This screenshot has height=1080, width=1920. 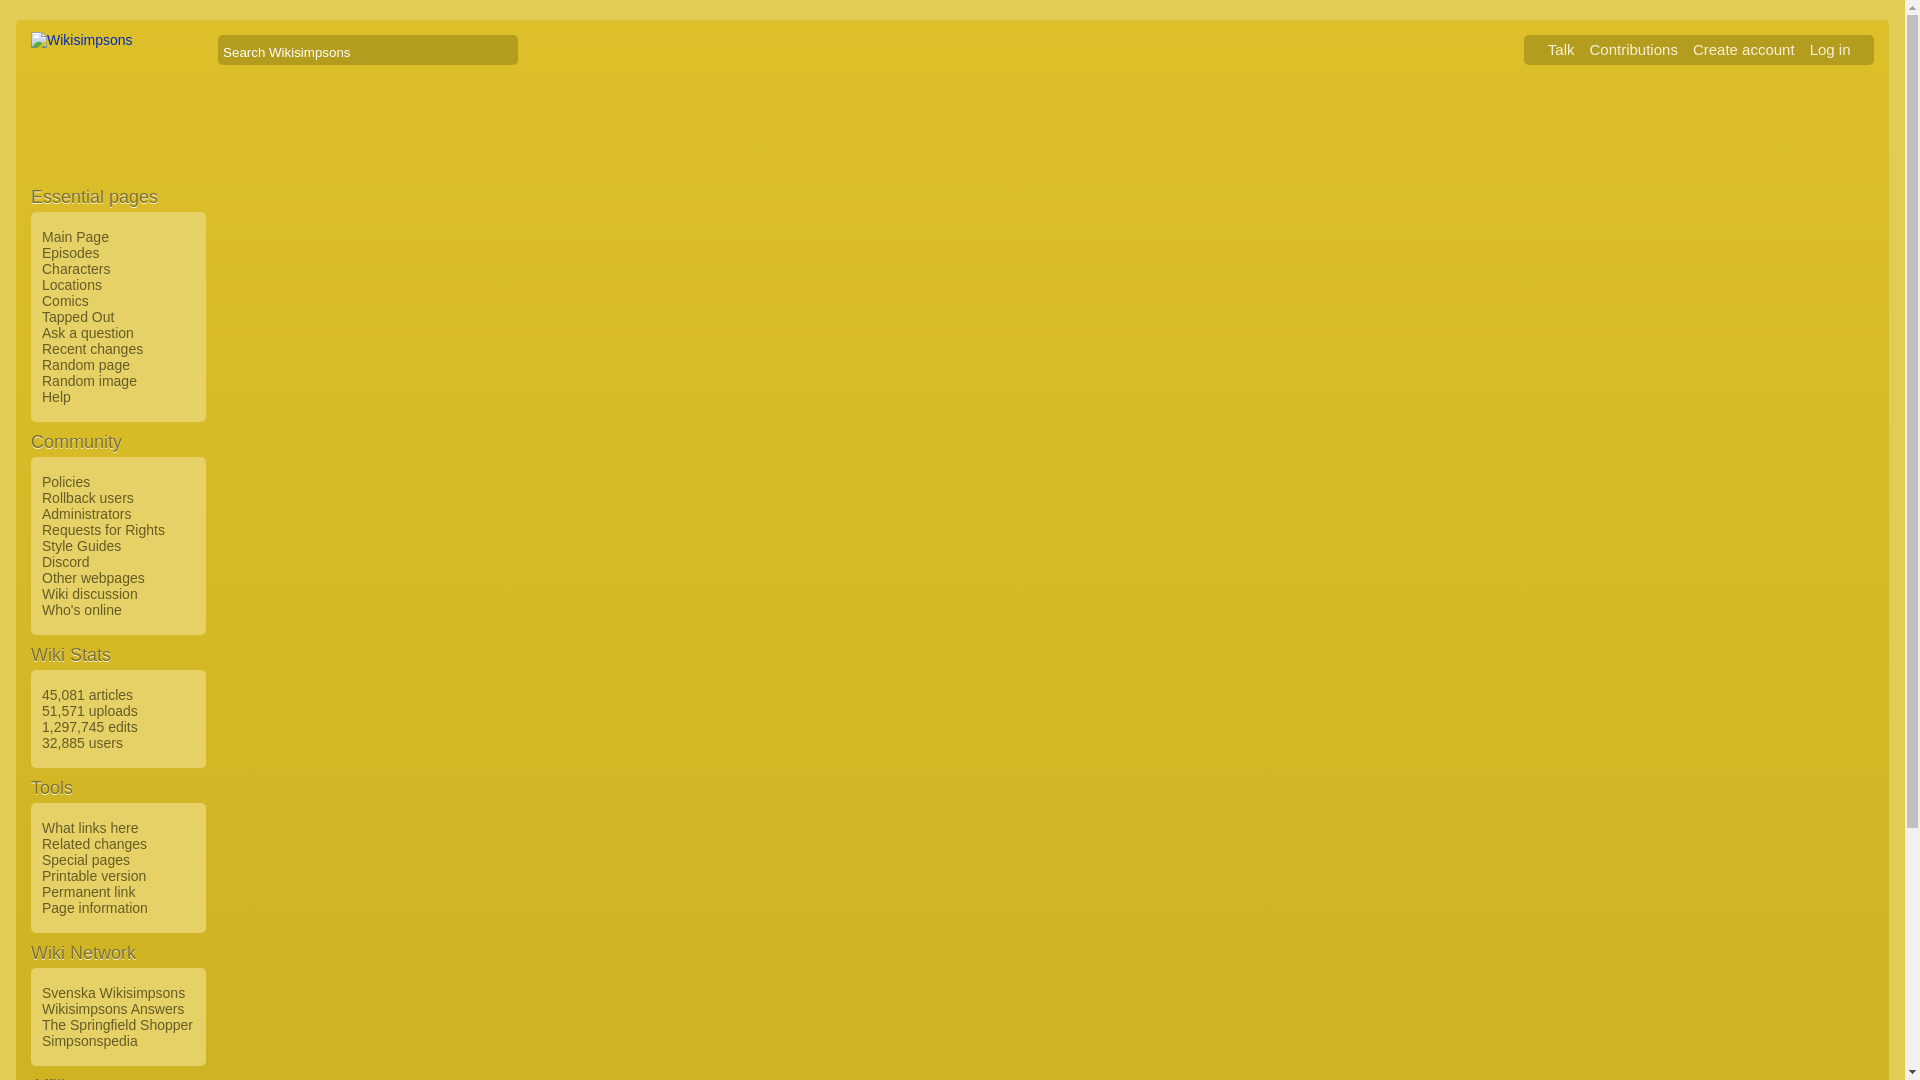 What do you see at coordinates (87, 711) in the screenshot?
I see `51,571 uploads` at bounding box center [87, 711].